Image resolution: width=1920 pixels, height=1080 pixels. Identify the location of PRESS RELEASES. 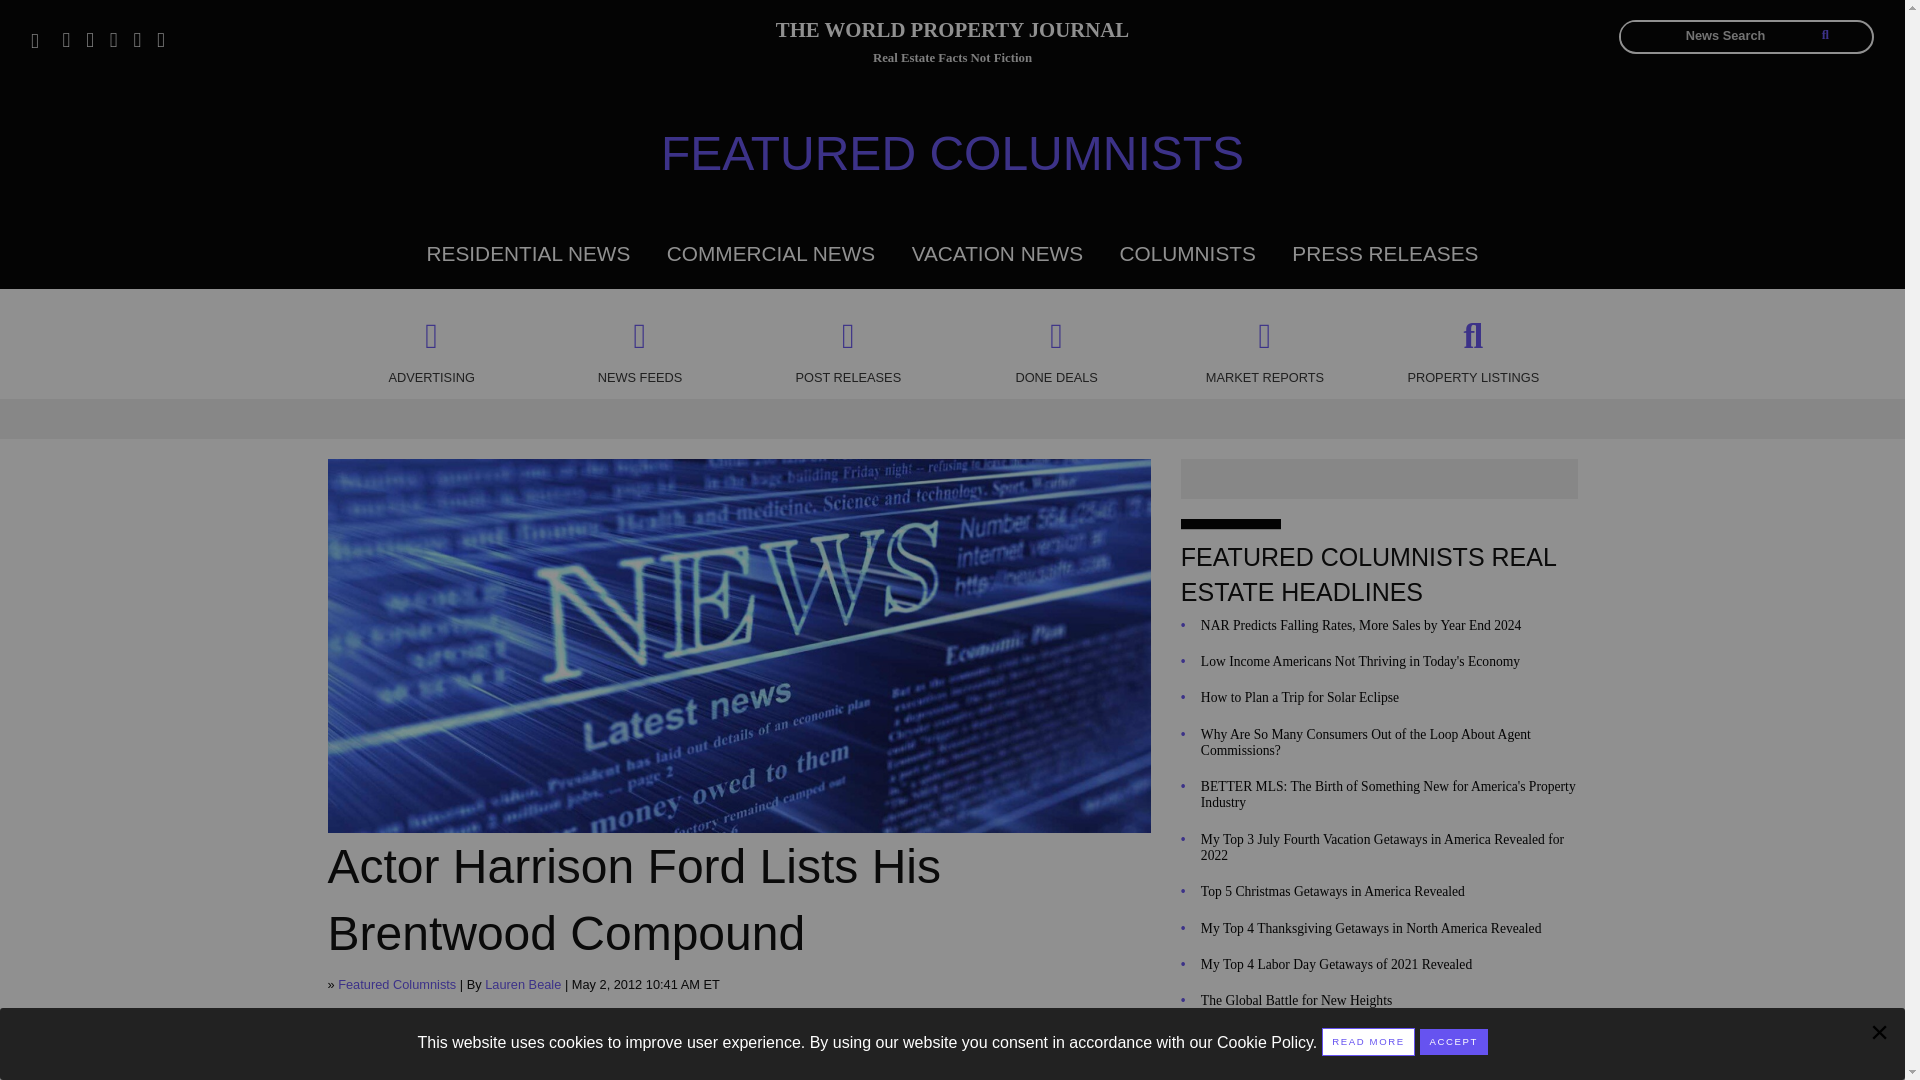
(1385, 252).